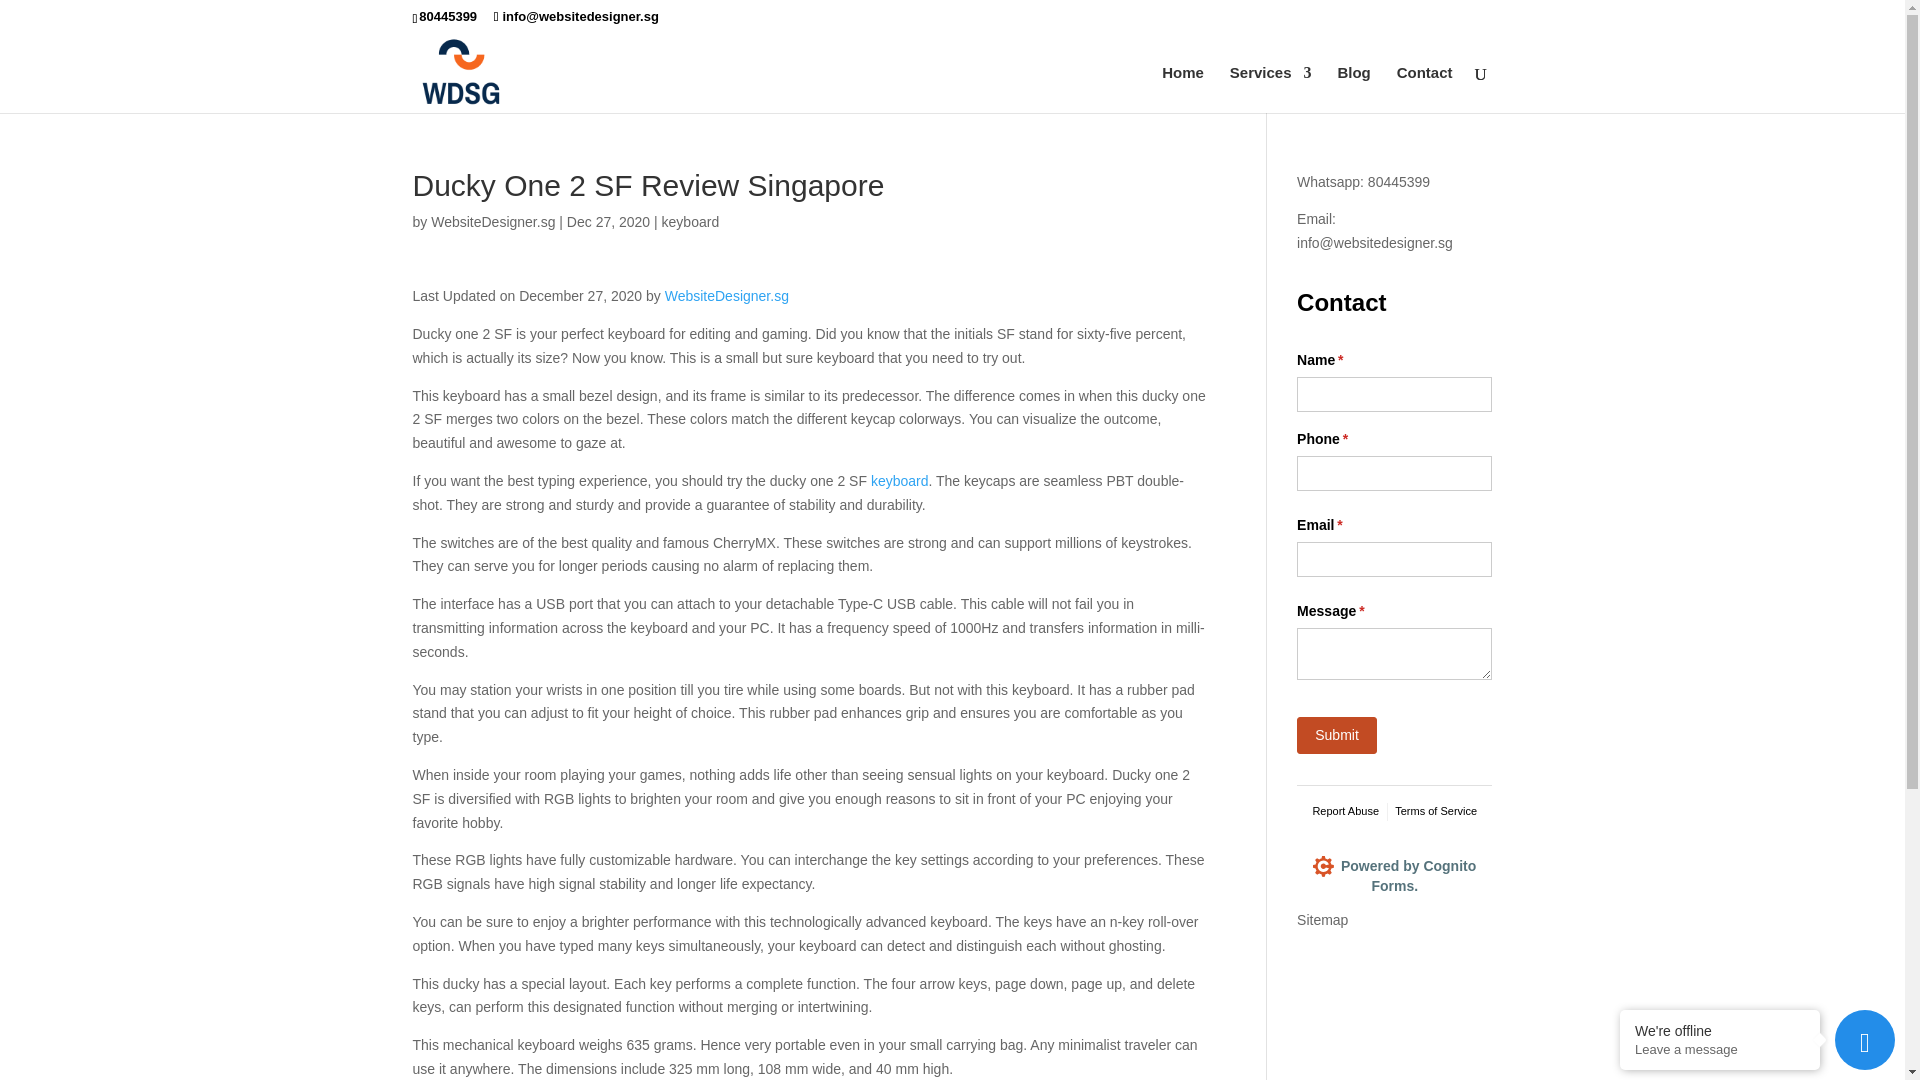 This screenshot has height=1080, width=1920. What do you see at coordinates (1182, 89) in the screenshot?
I see `Home` at bounding box center [1182, 89].